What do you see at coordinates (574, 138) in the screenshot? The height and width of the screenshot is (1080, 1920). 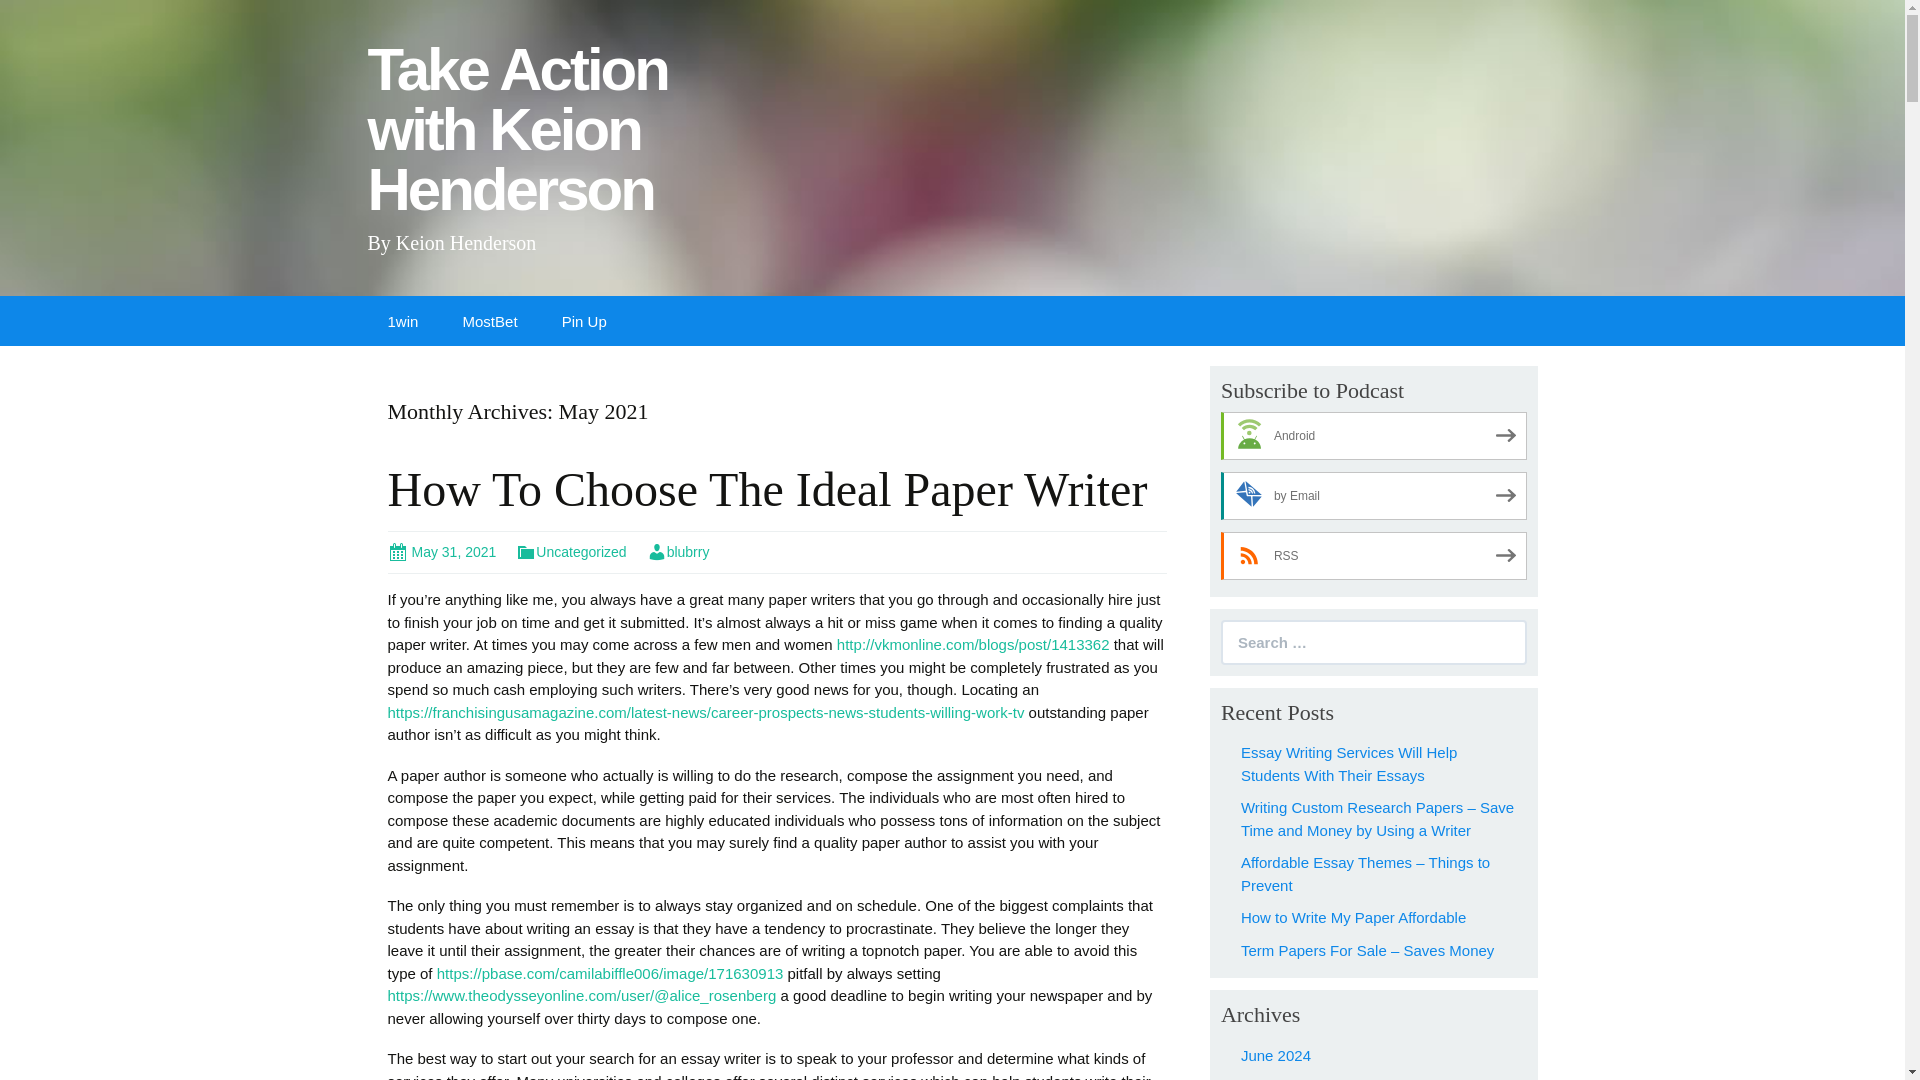 I see `Pin Up` at bounding box center [574, 138].